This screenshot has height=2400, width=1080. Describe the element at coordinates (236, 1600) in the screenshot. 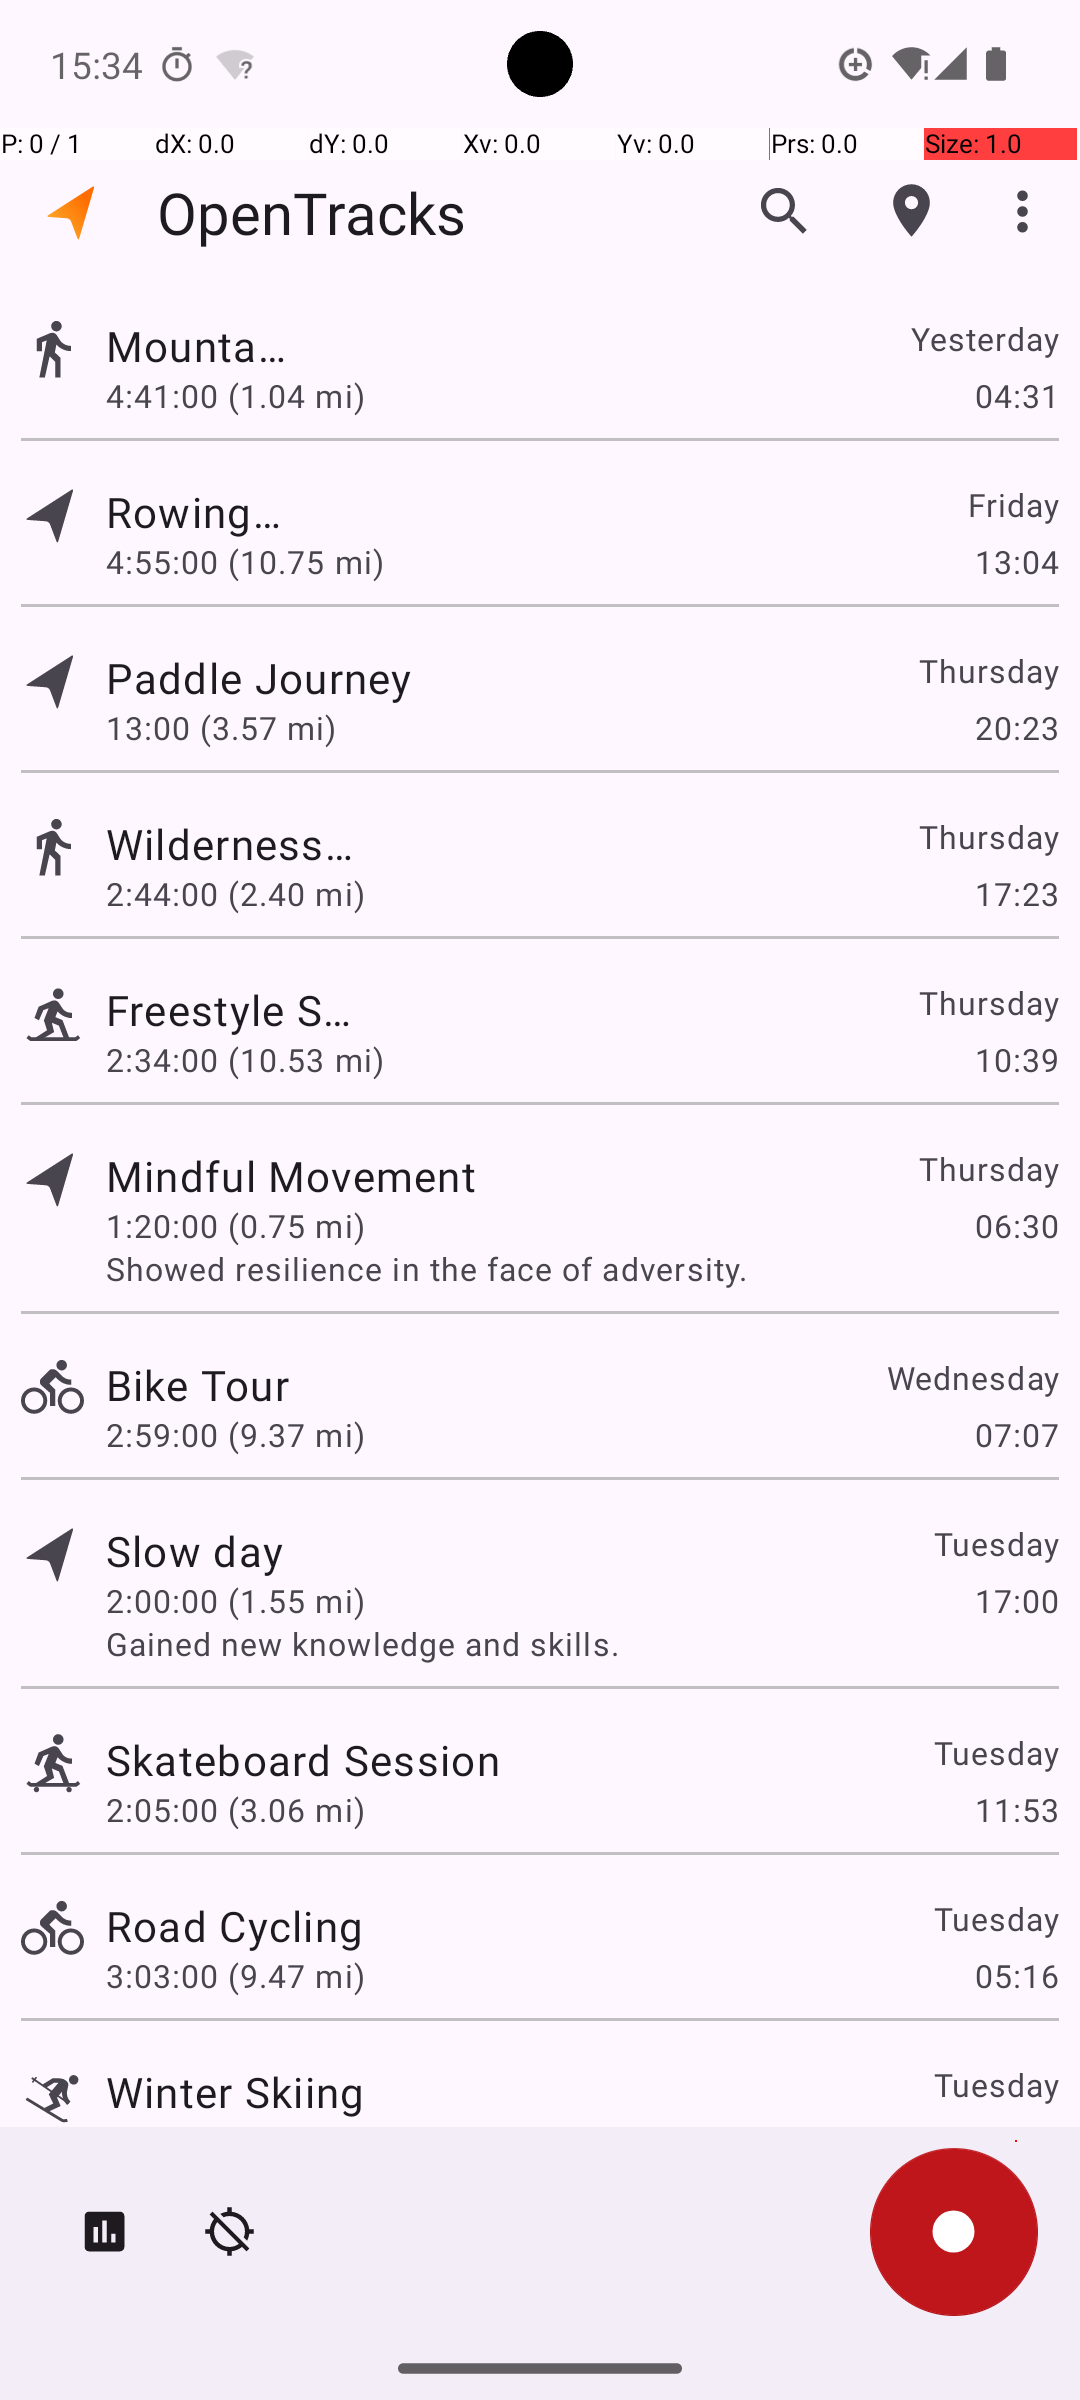

I see `2:00:00 (1.55 mi)` at that location.